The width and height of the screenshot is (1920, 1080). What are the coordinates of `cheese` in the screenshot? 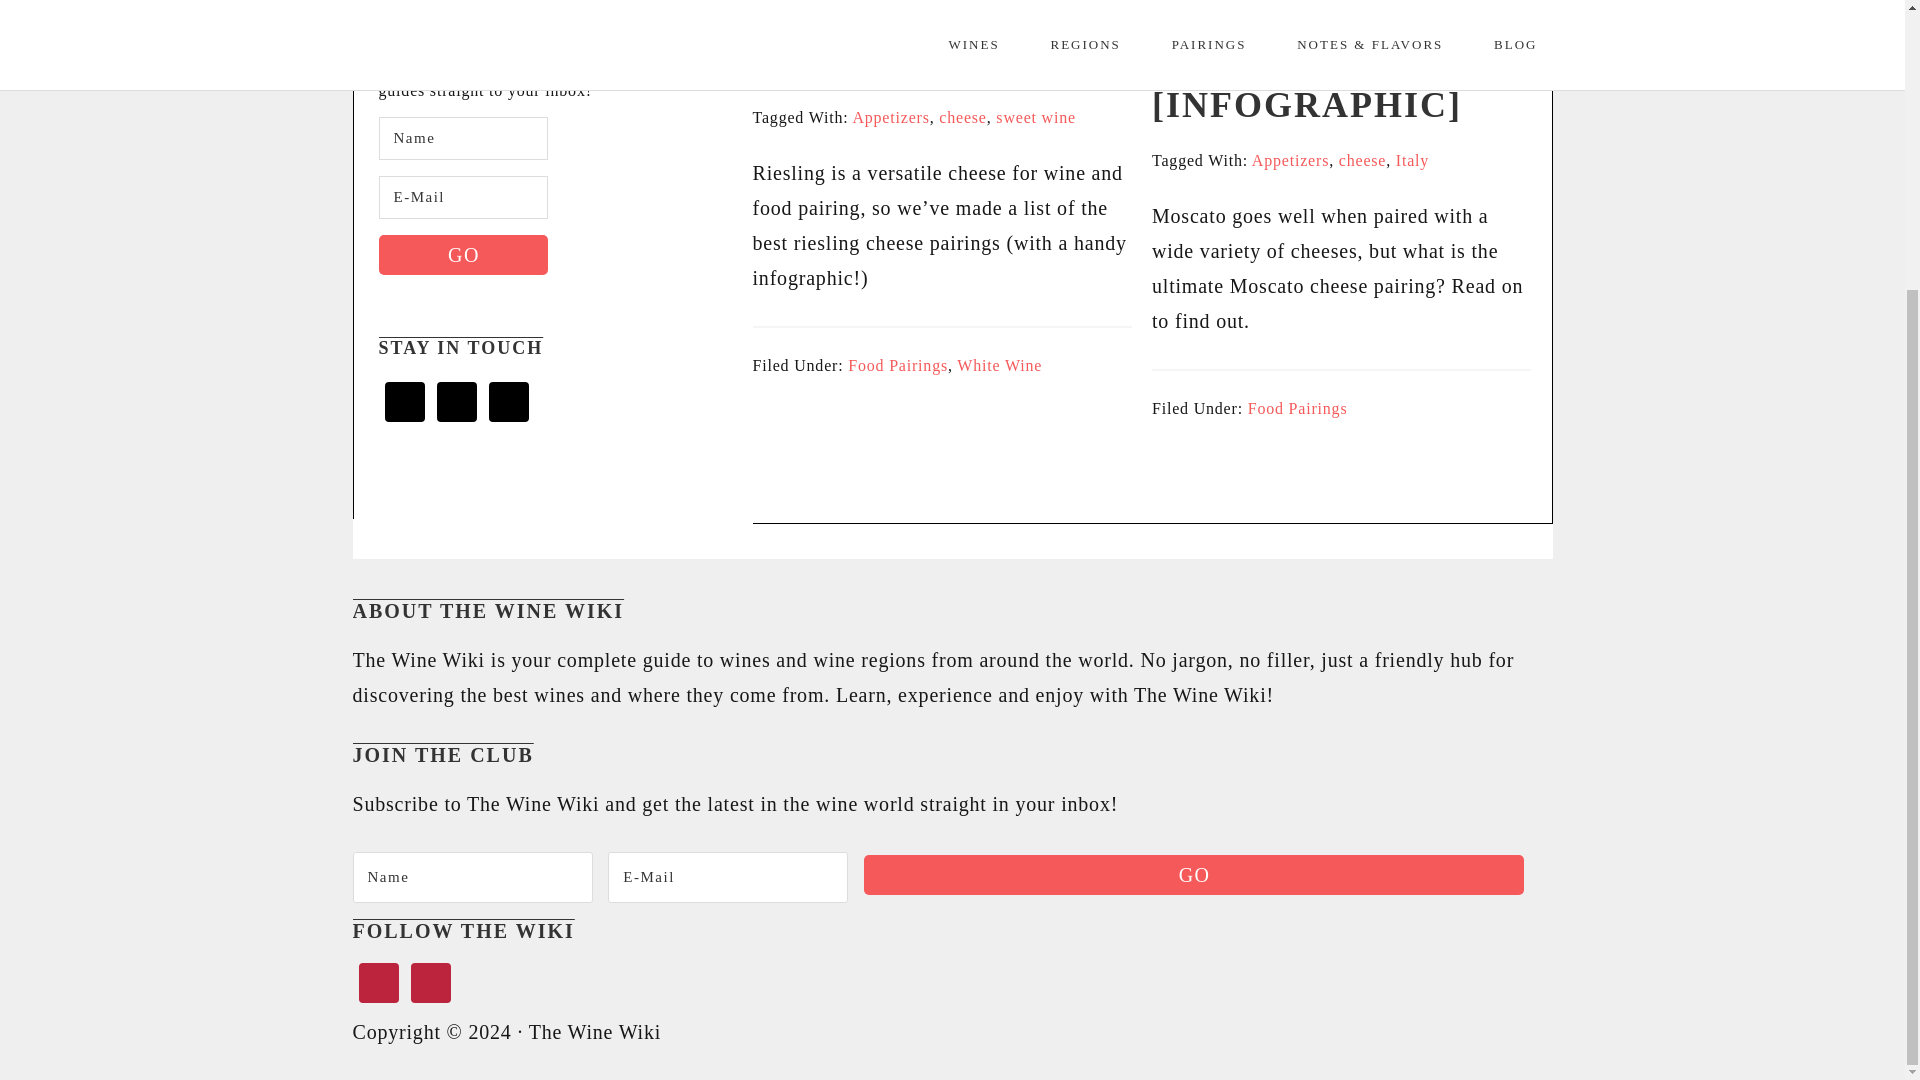 It's located at (962, 118).